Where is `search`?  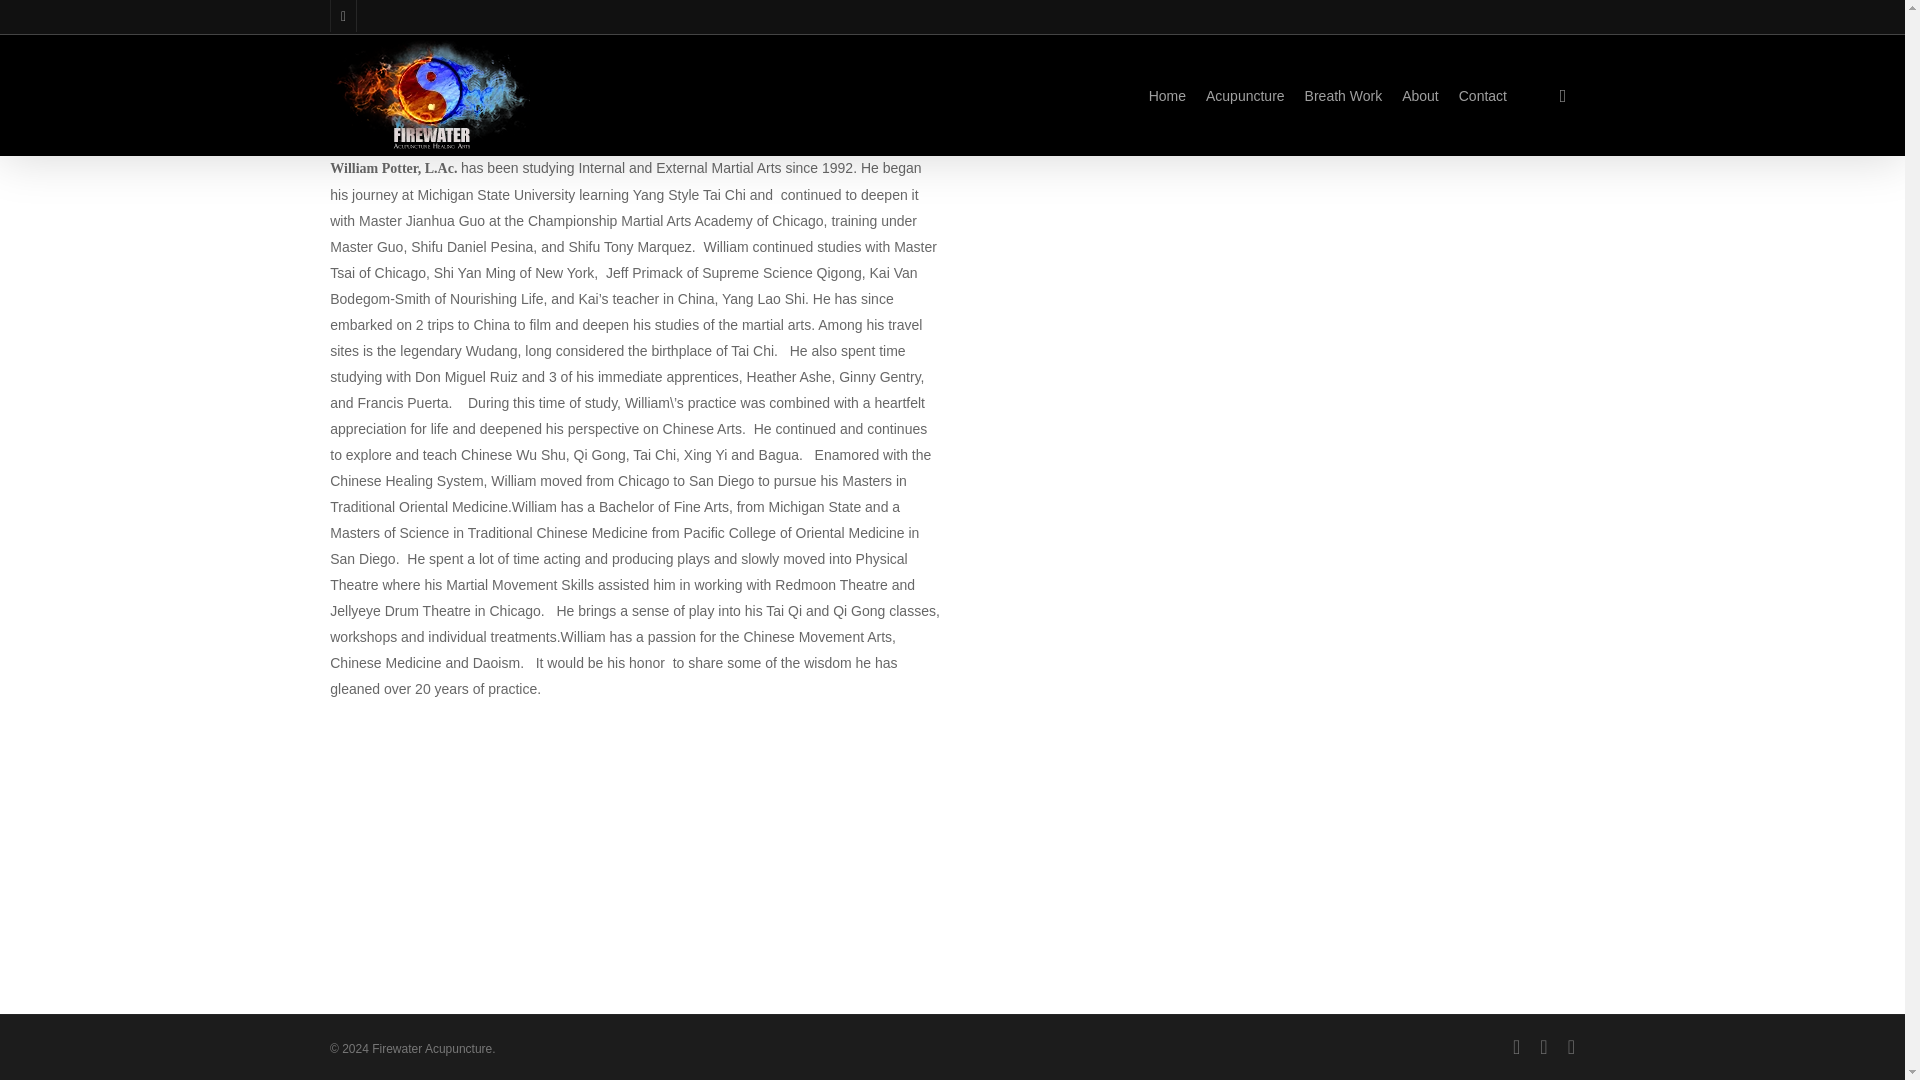 search is located at coordinates (1562, 96).